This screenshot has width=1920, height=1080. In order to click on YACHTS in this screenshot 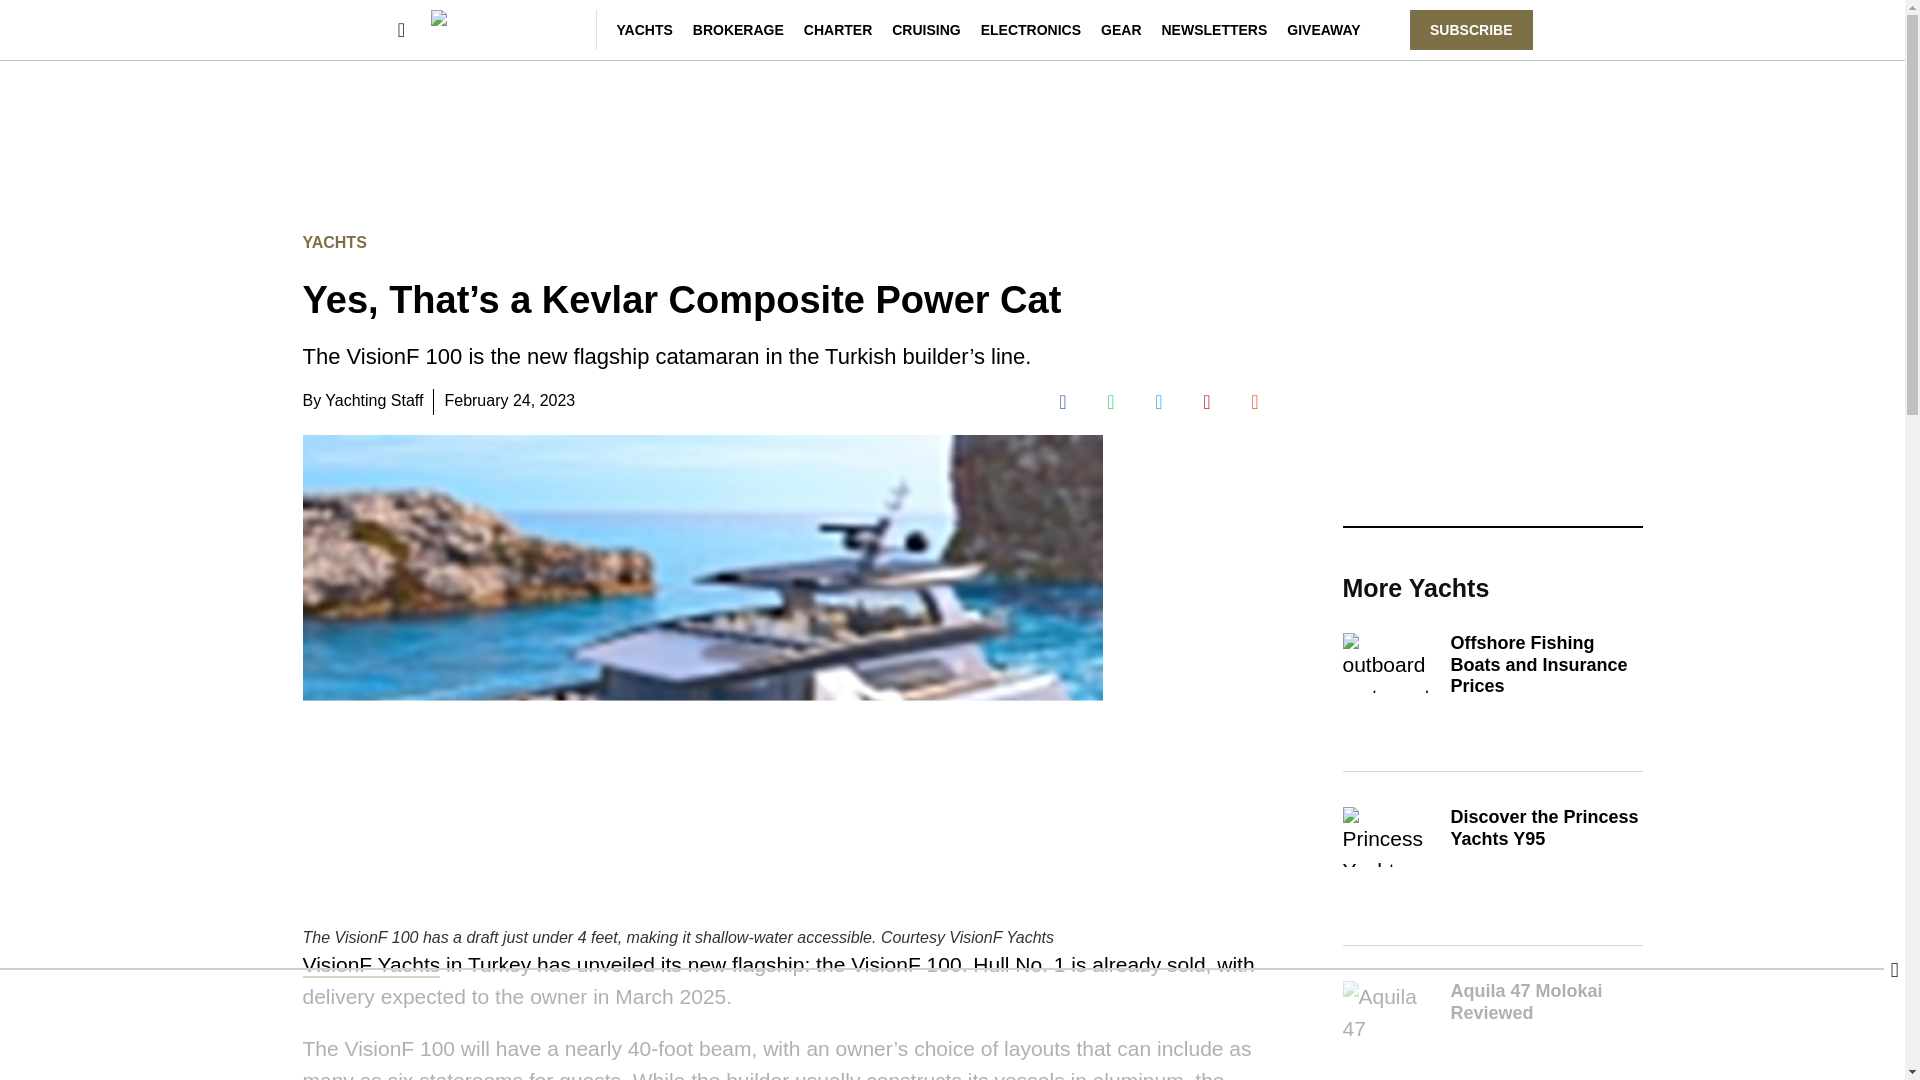, I will do `click(644, 29)`.